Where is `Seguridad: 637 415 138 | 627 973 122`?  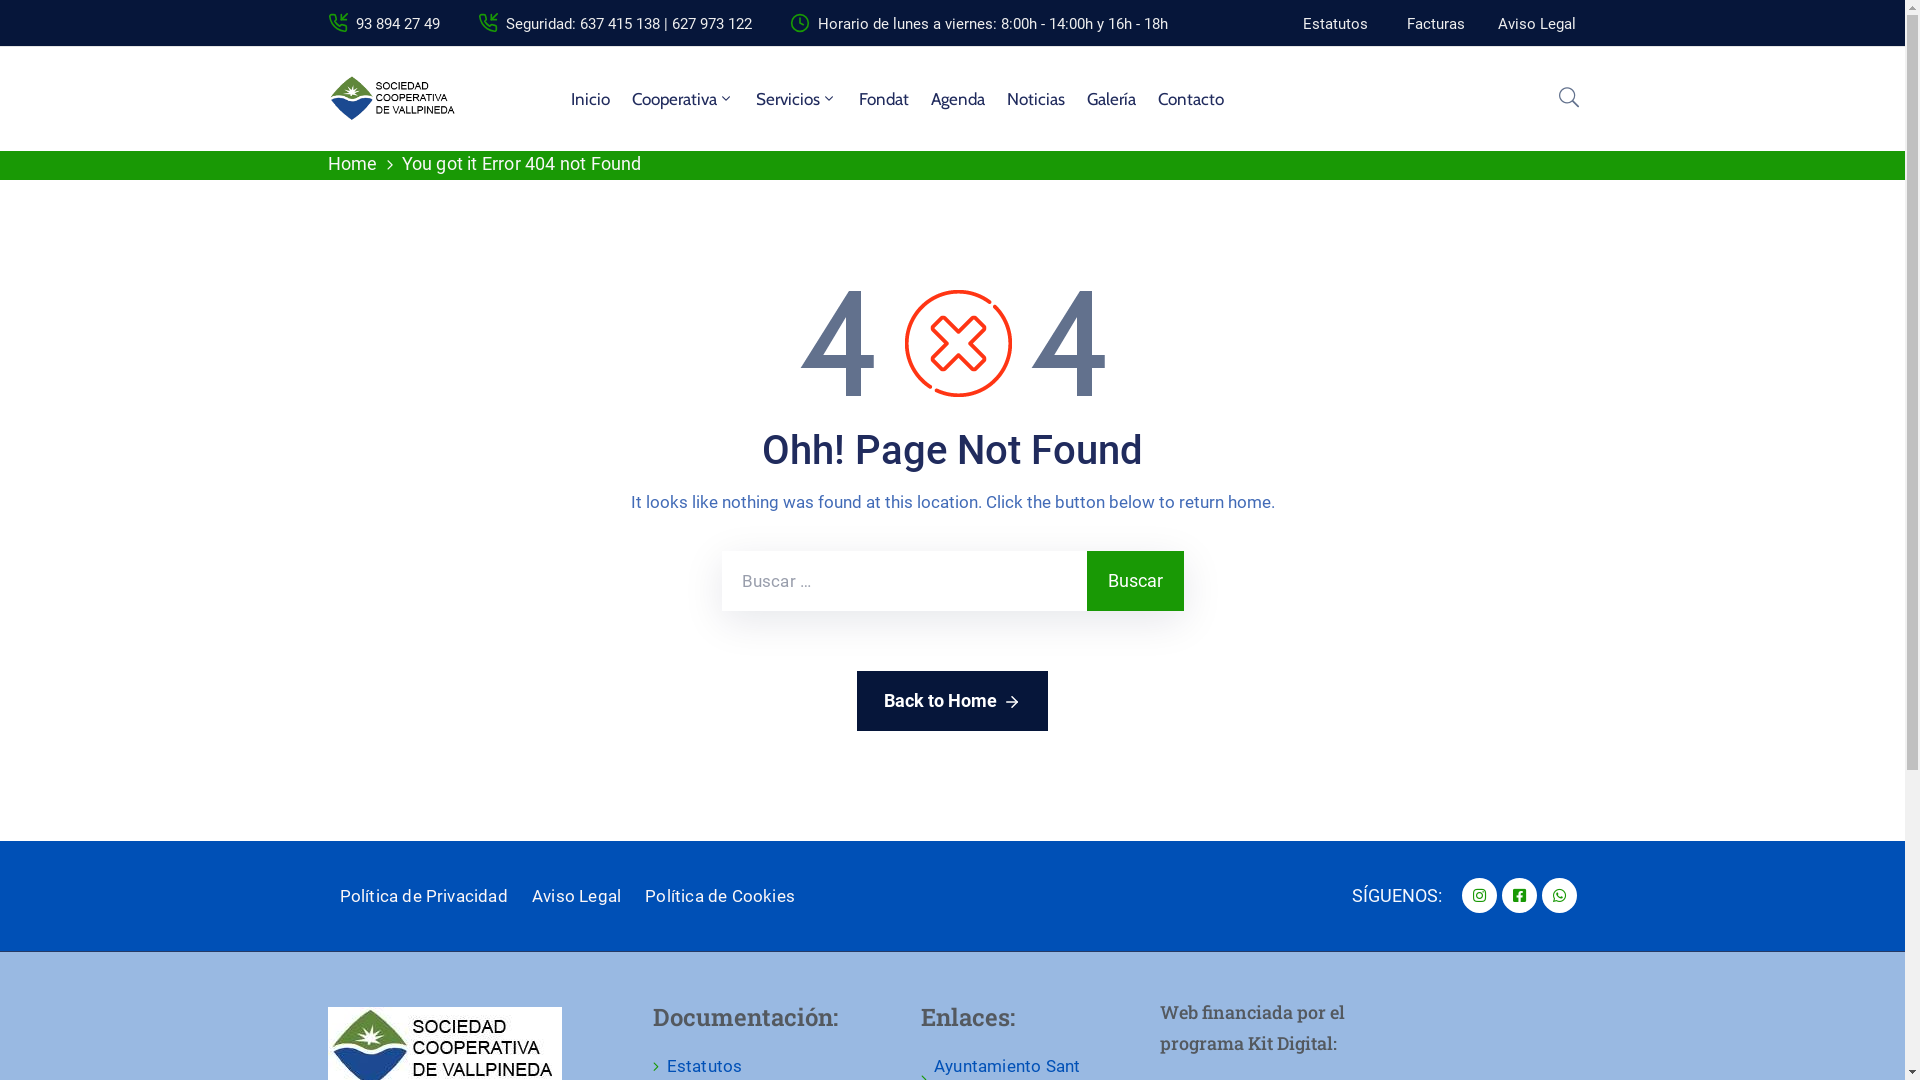 Seguridad: 637 415 138 | 627 973 122 is located at coordinates (629, 24).